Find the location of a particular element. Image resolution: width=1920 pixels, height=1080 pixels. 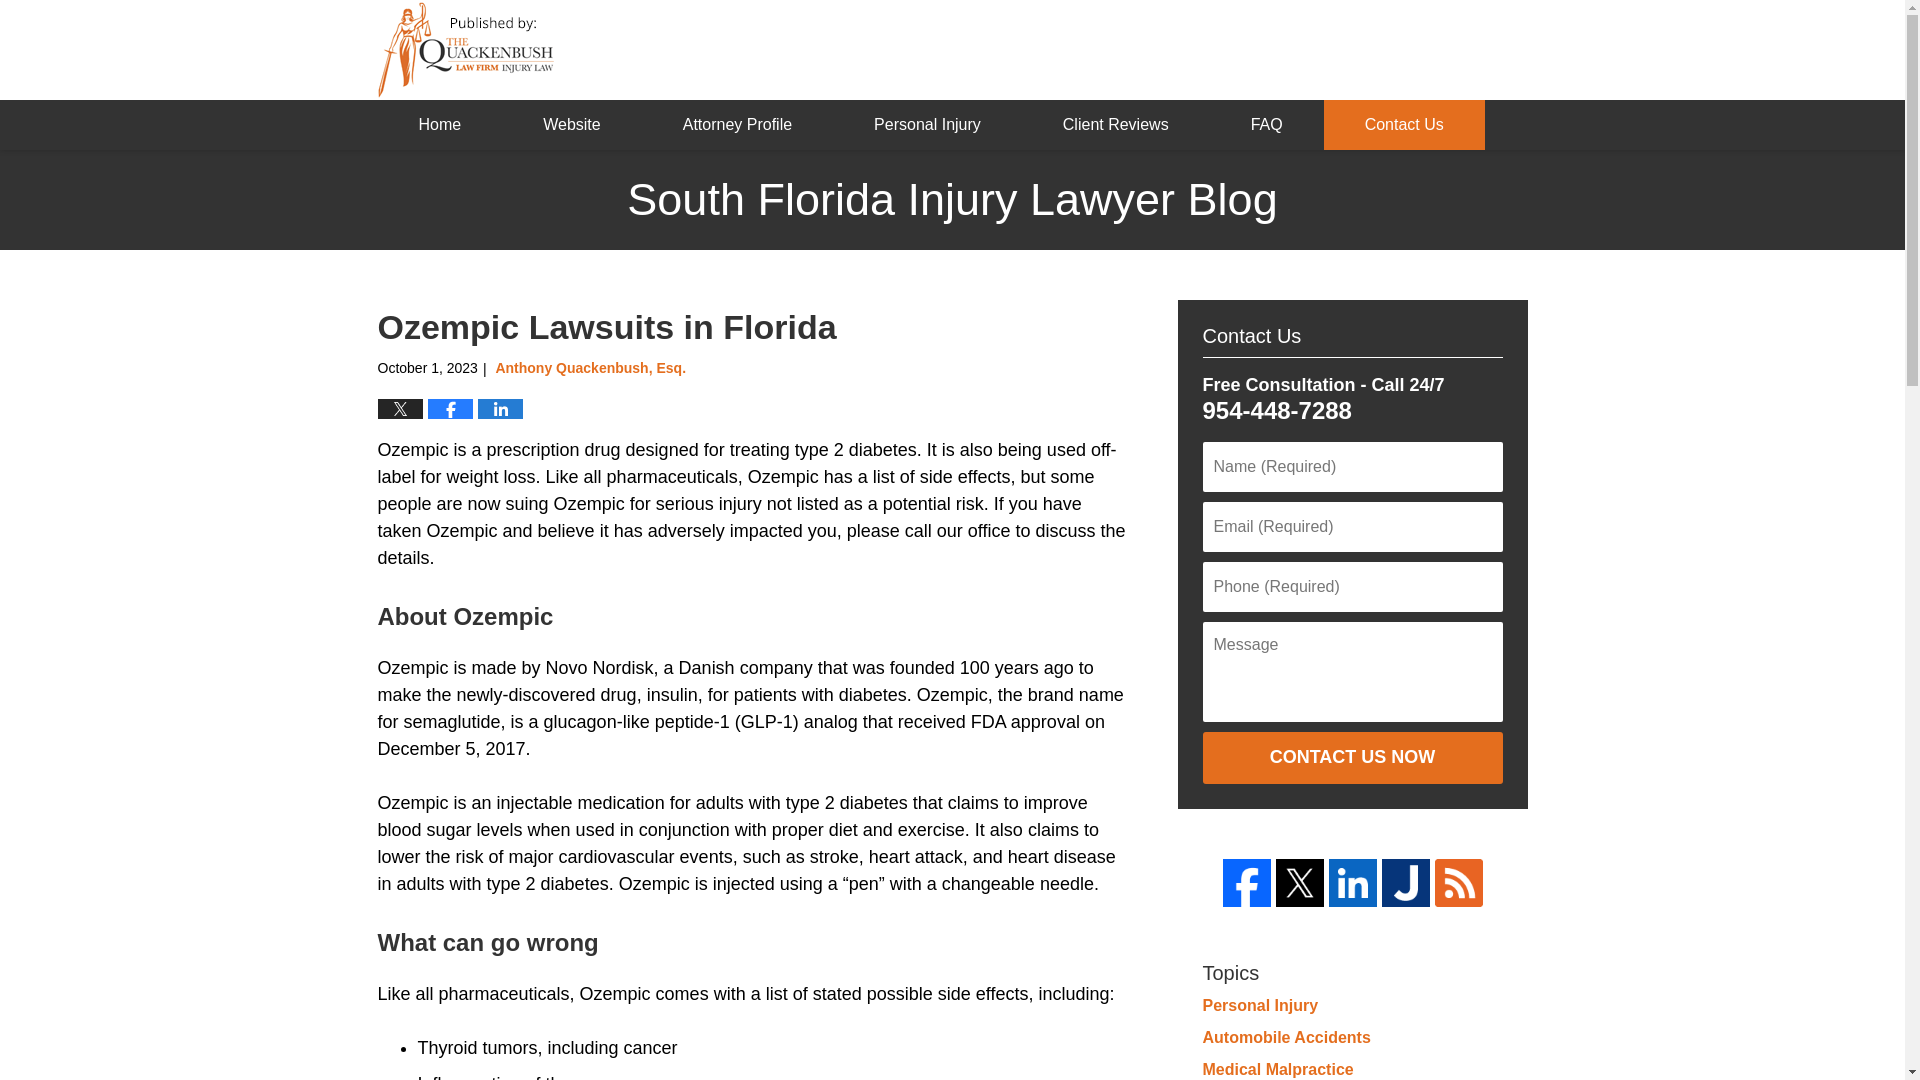

Feed is located at coordinates (1458, 882).